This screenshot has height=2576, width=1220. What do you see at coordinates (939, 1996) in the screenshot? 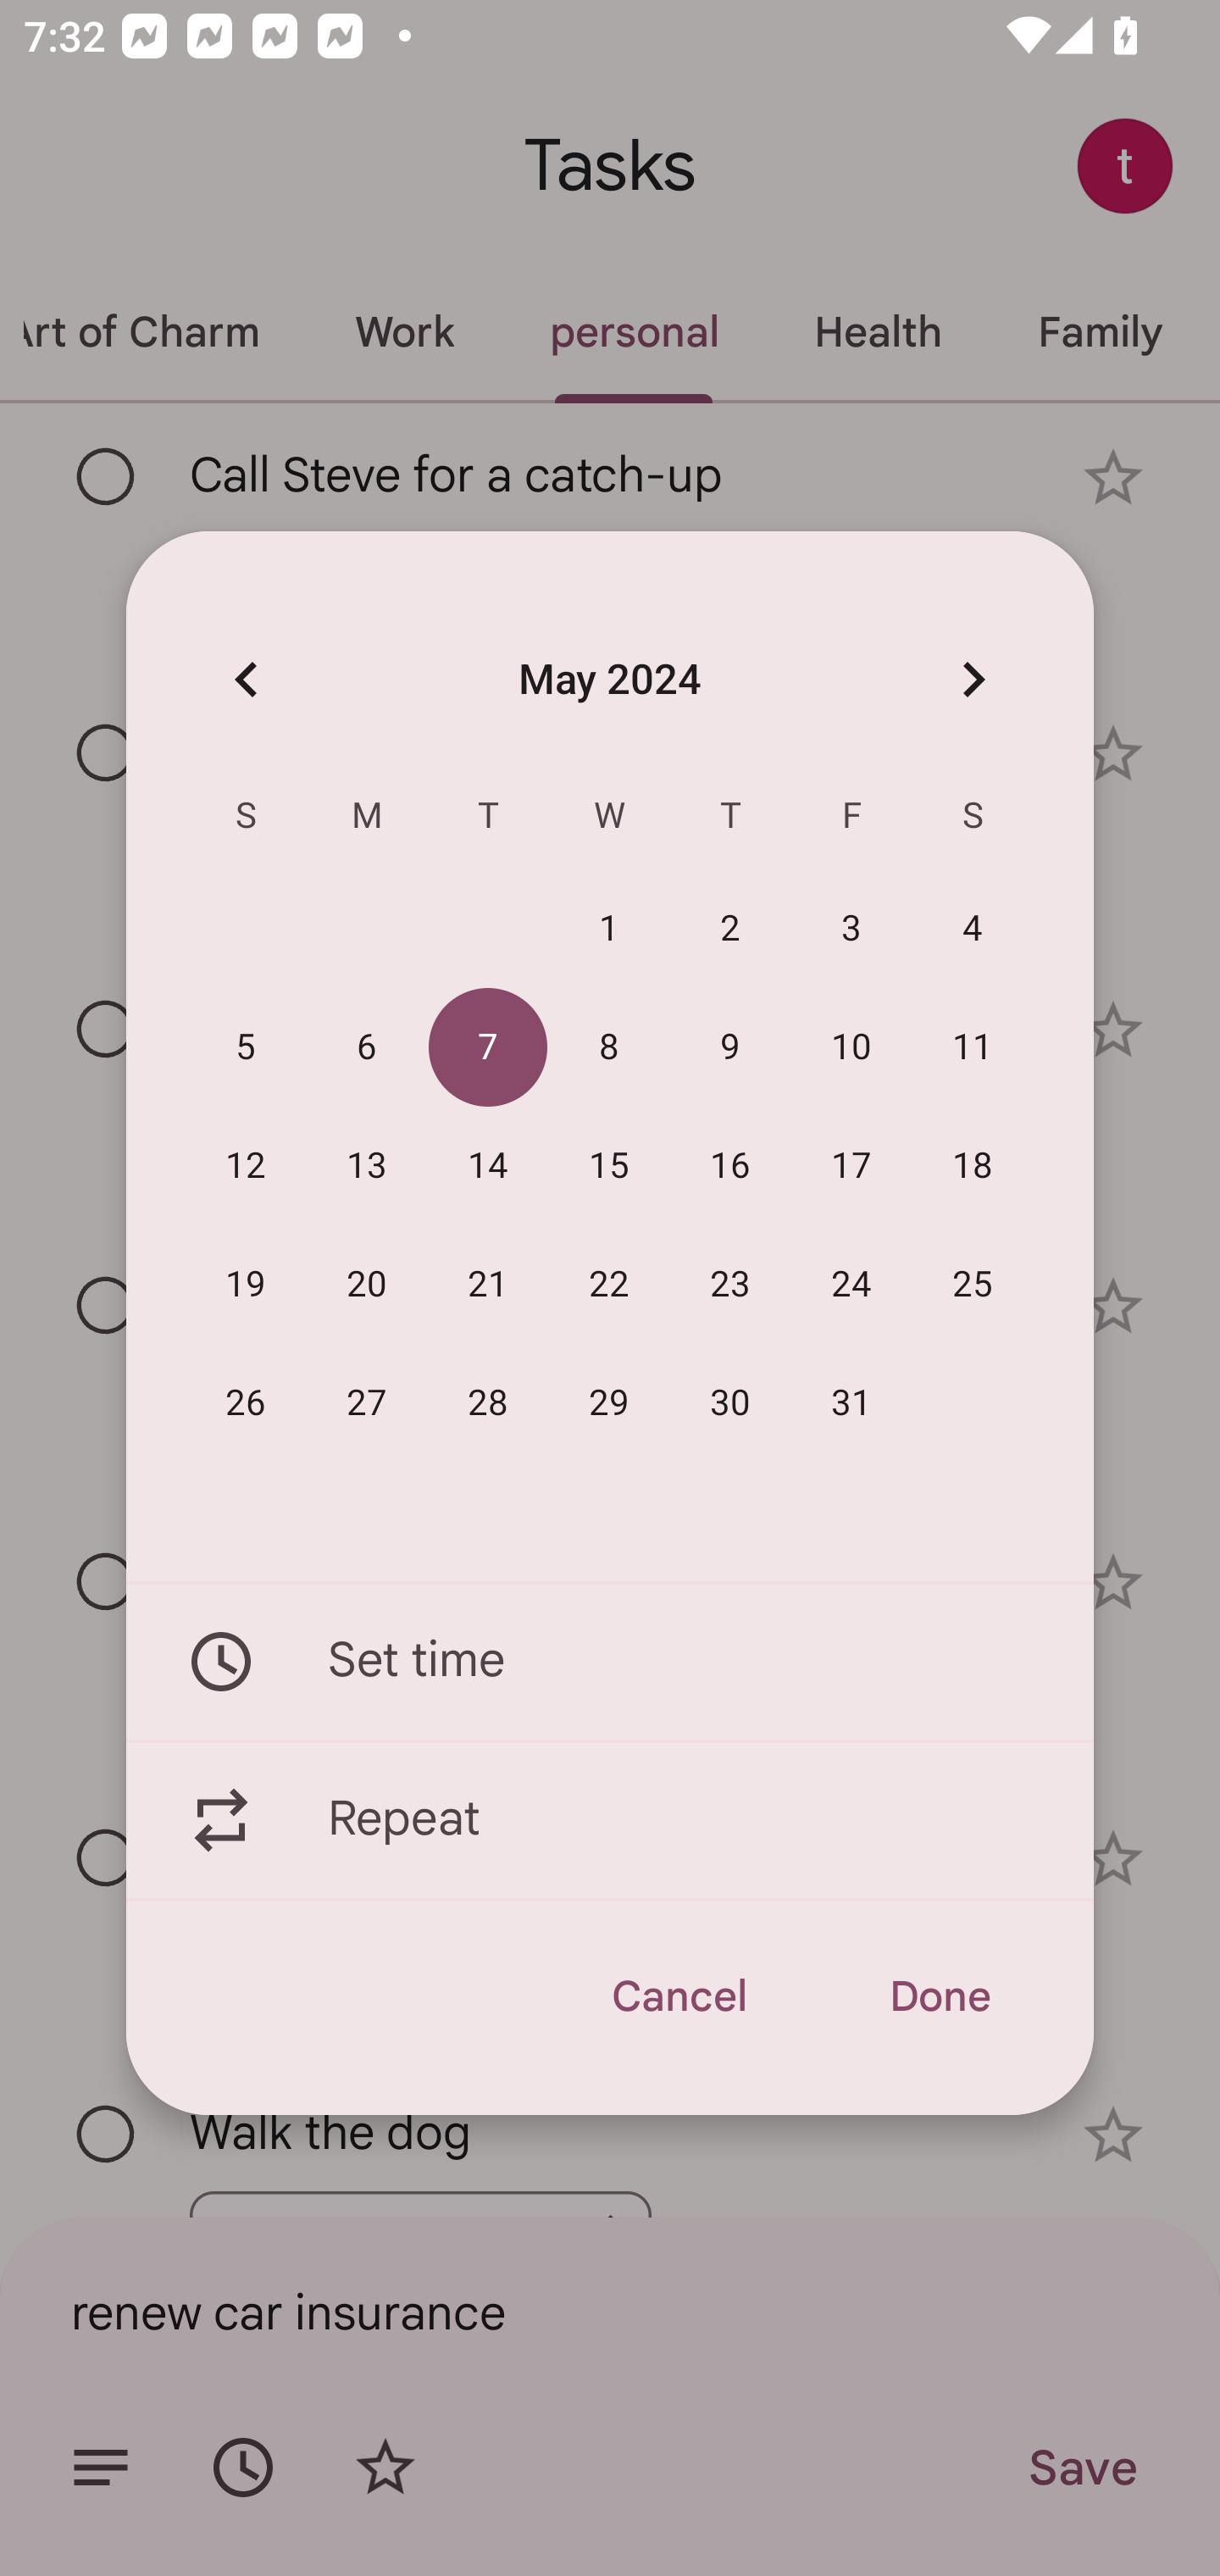
I see `Done` at bounding box center [939, 1996].